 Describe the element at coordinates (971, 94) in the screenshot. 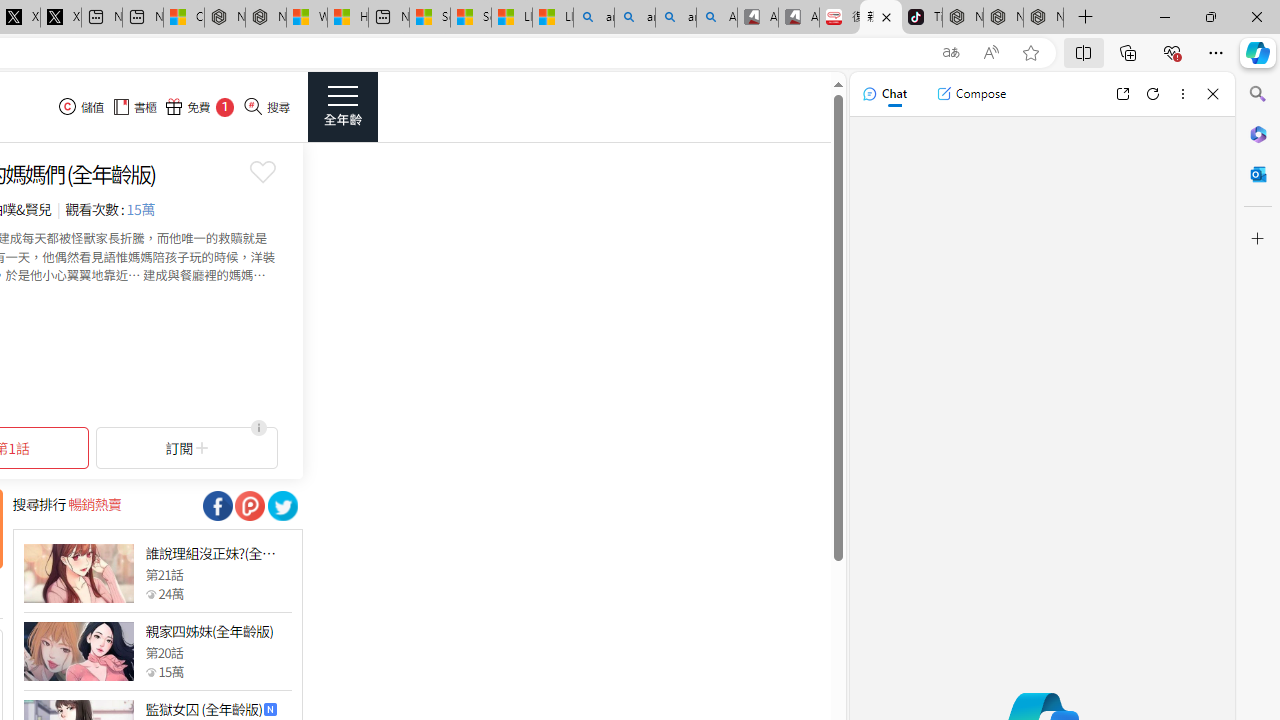

I see `Compose` at that location.